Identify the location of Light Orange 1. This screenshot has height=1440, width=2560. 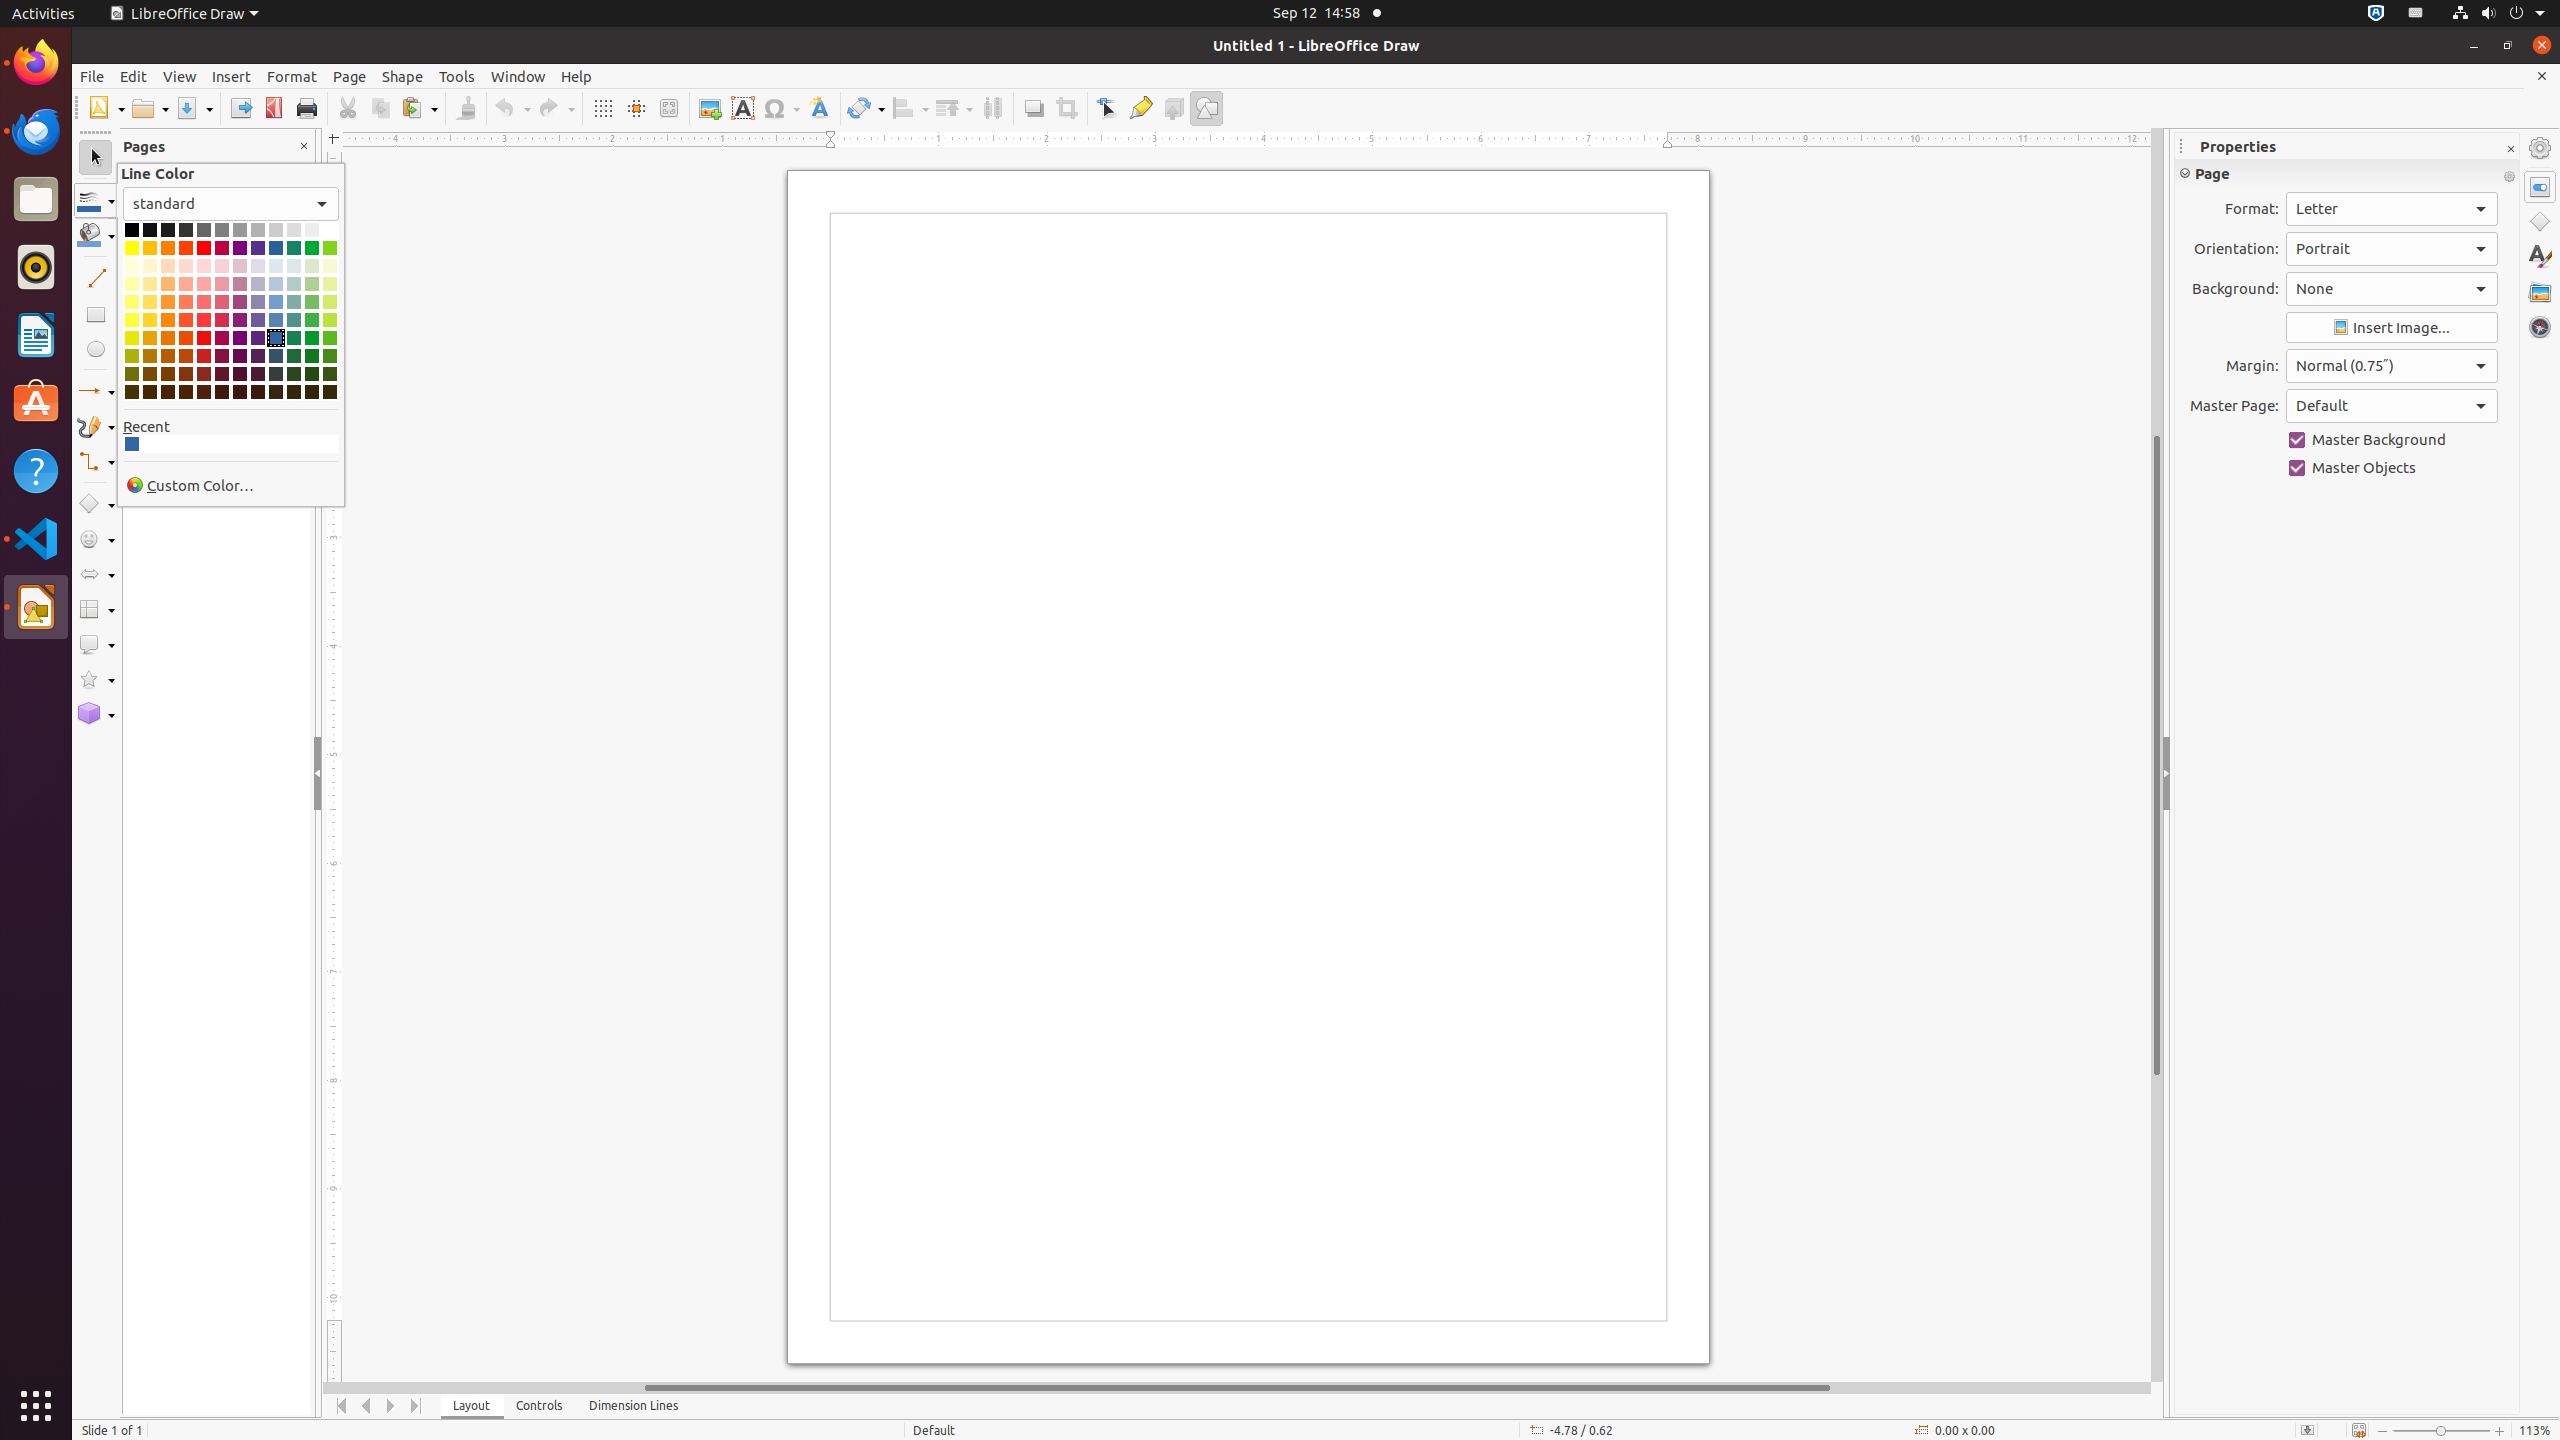
(168, 320).